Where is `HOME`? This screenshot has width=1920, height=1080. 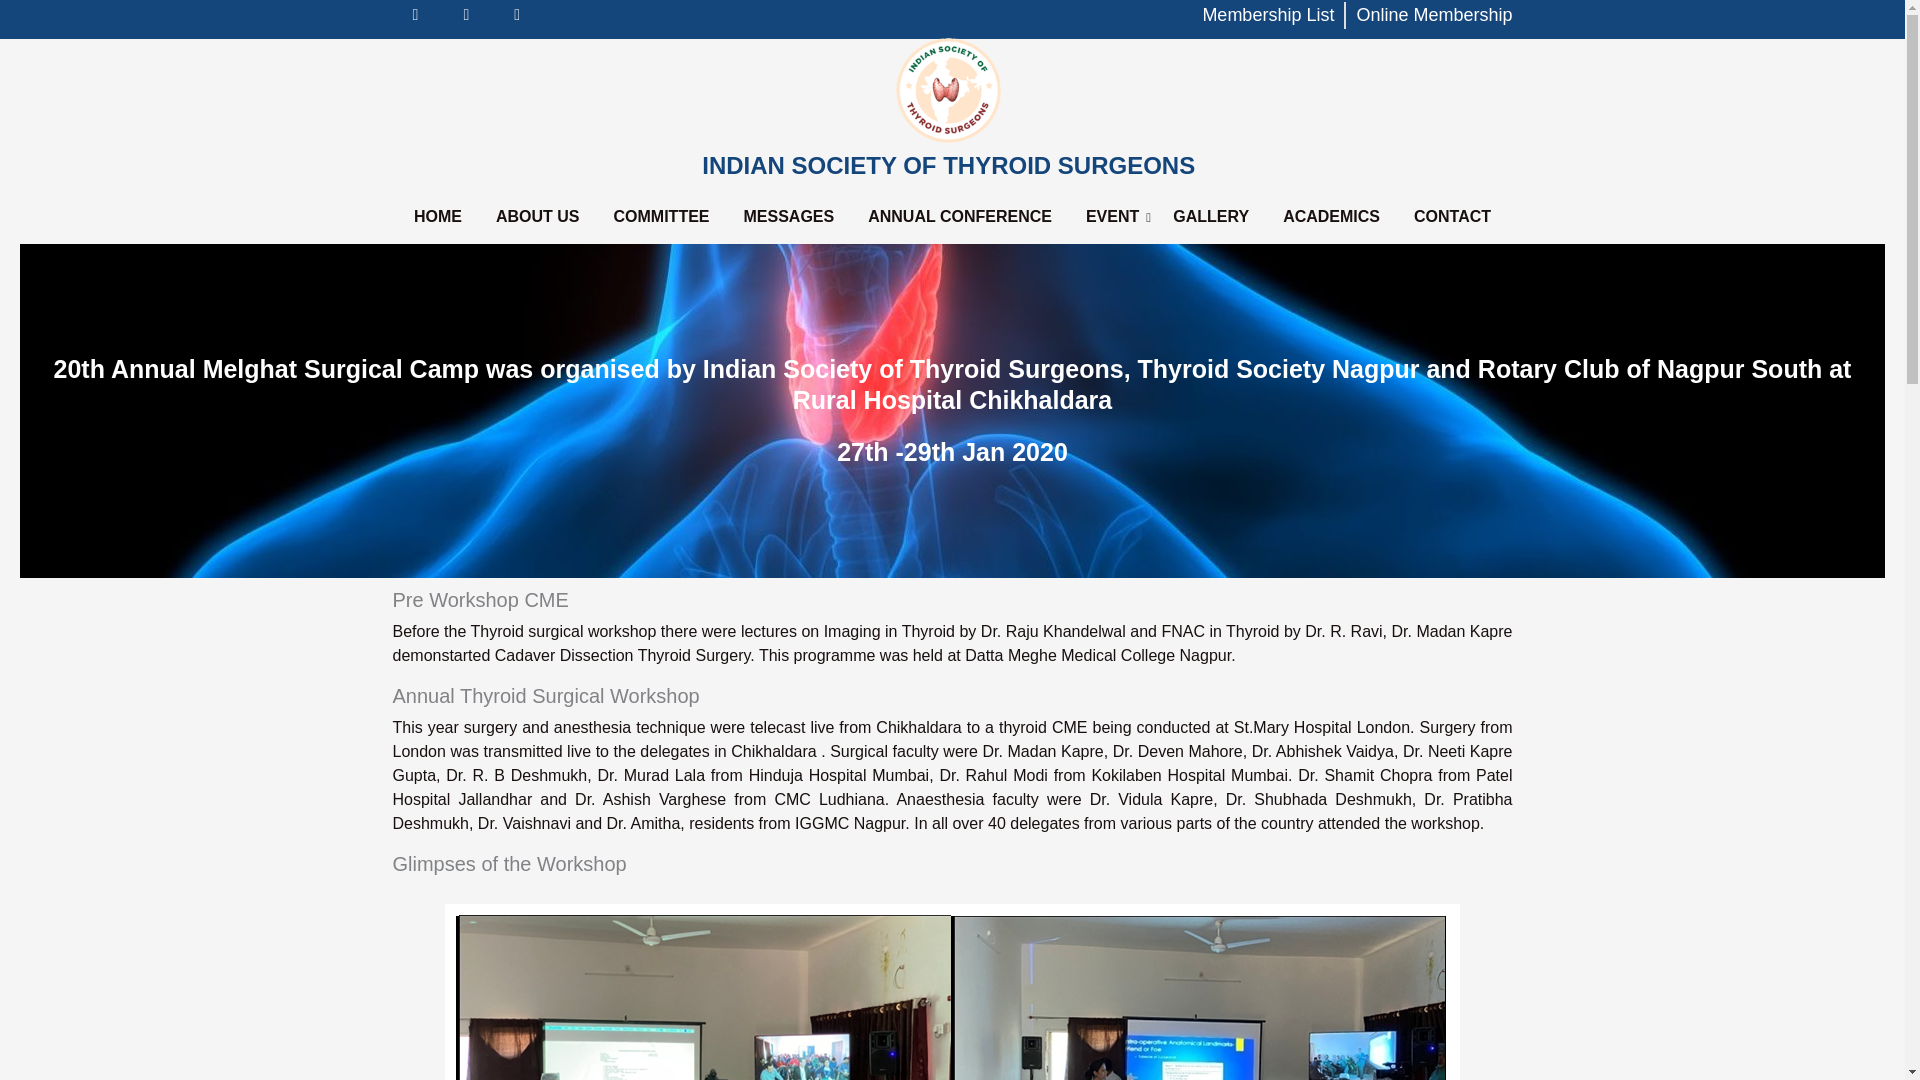
HOME is located at coordinates (438, 217).